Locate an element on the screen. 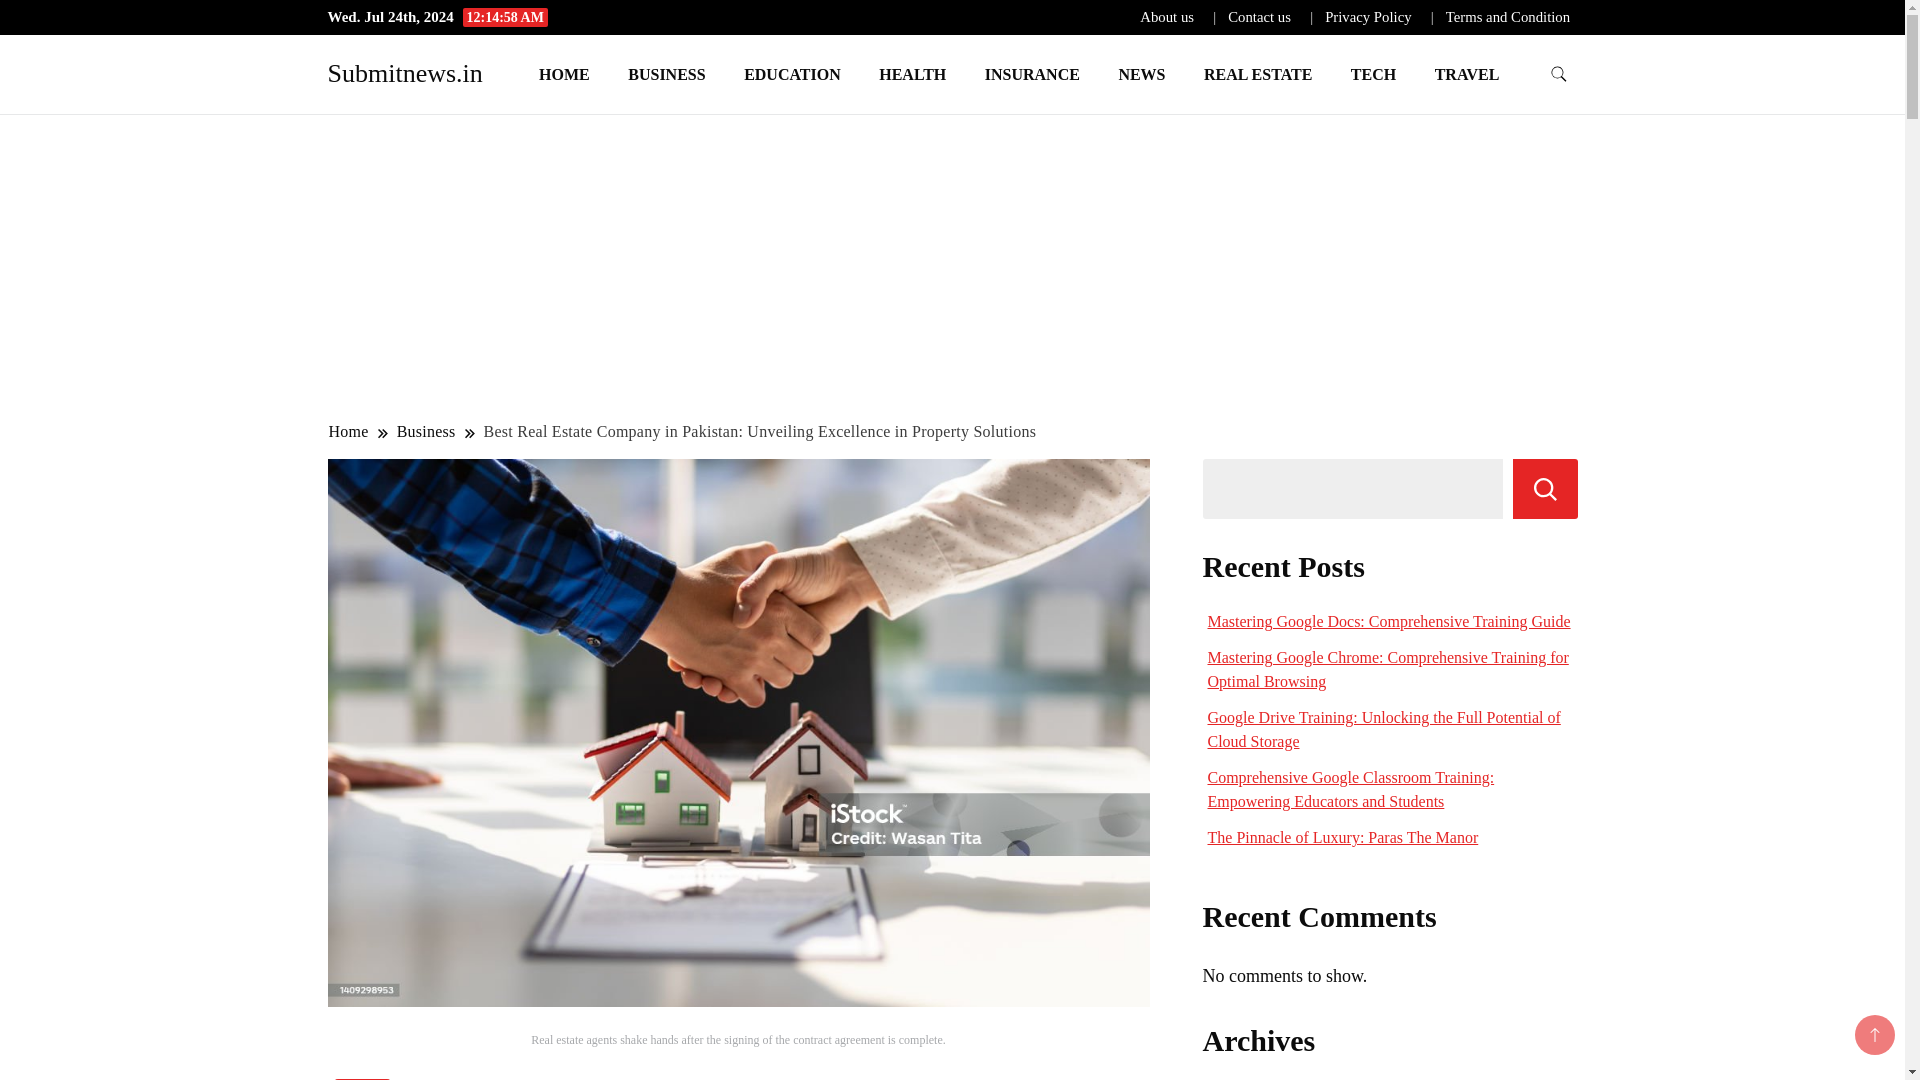 The image size is (1920, 1080). REAL ESTATE is located at coordinates (1257, 74).